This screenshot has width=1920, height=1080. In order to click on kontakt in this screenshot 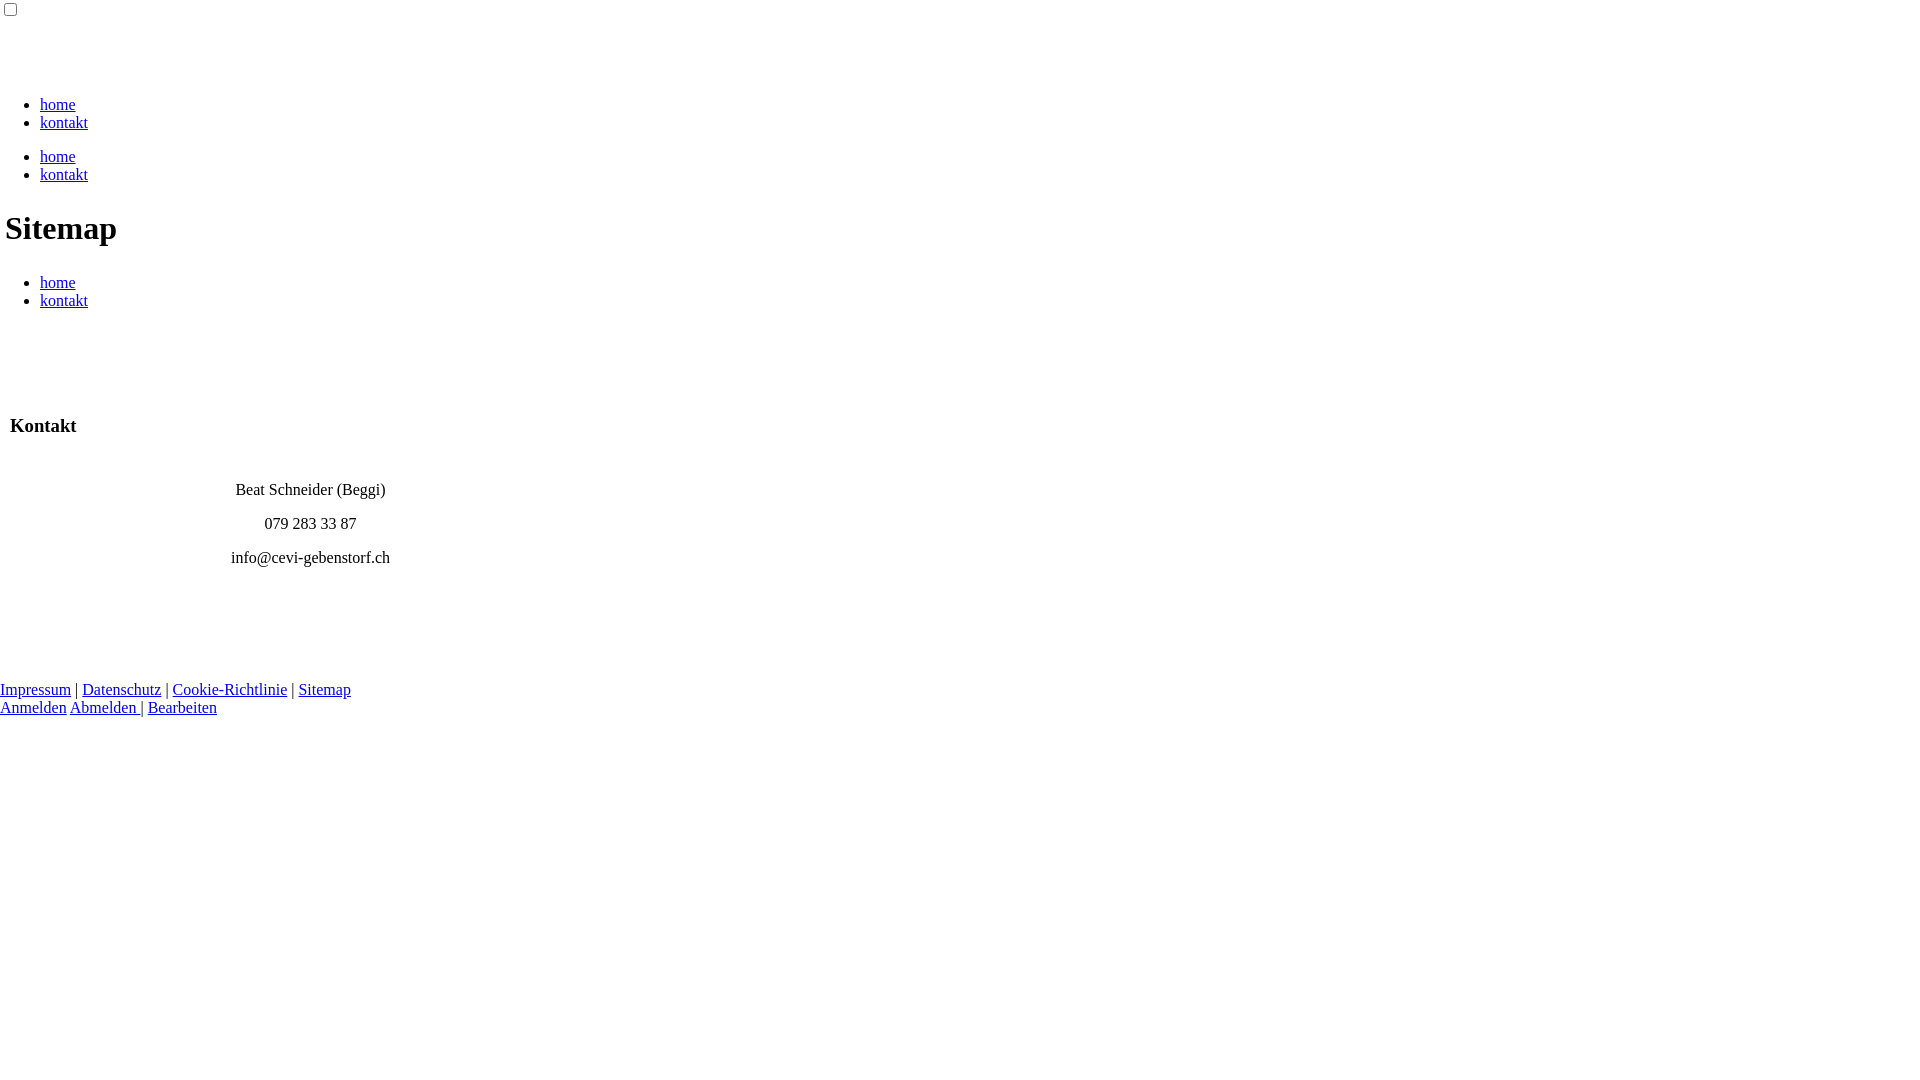, I will do `click(64, 174)`.